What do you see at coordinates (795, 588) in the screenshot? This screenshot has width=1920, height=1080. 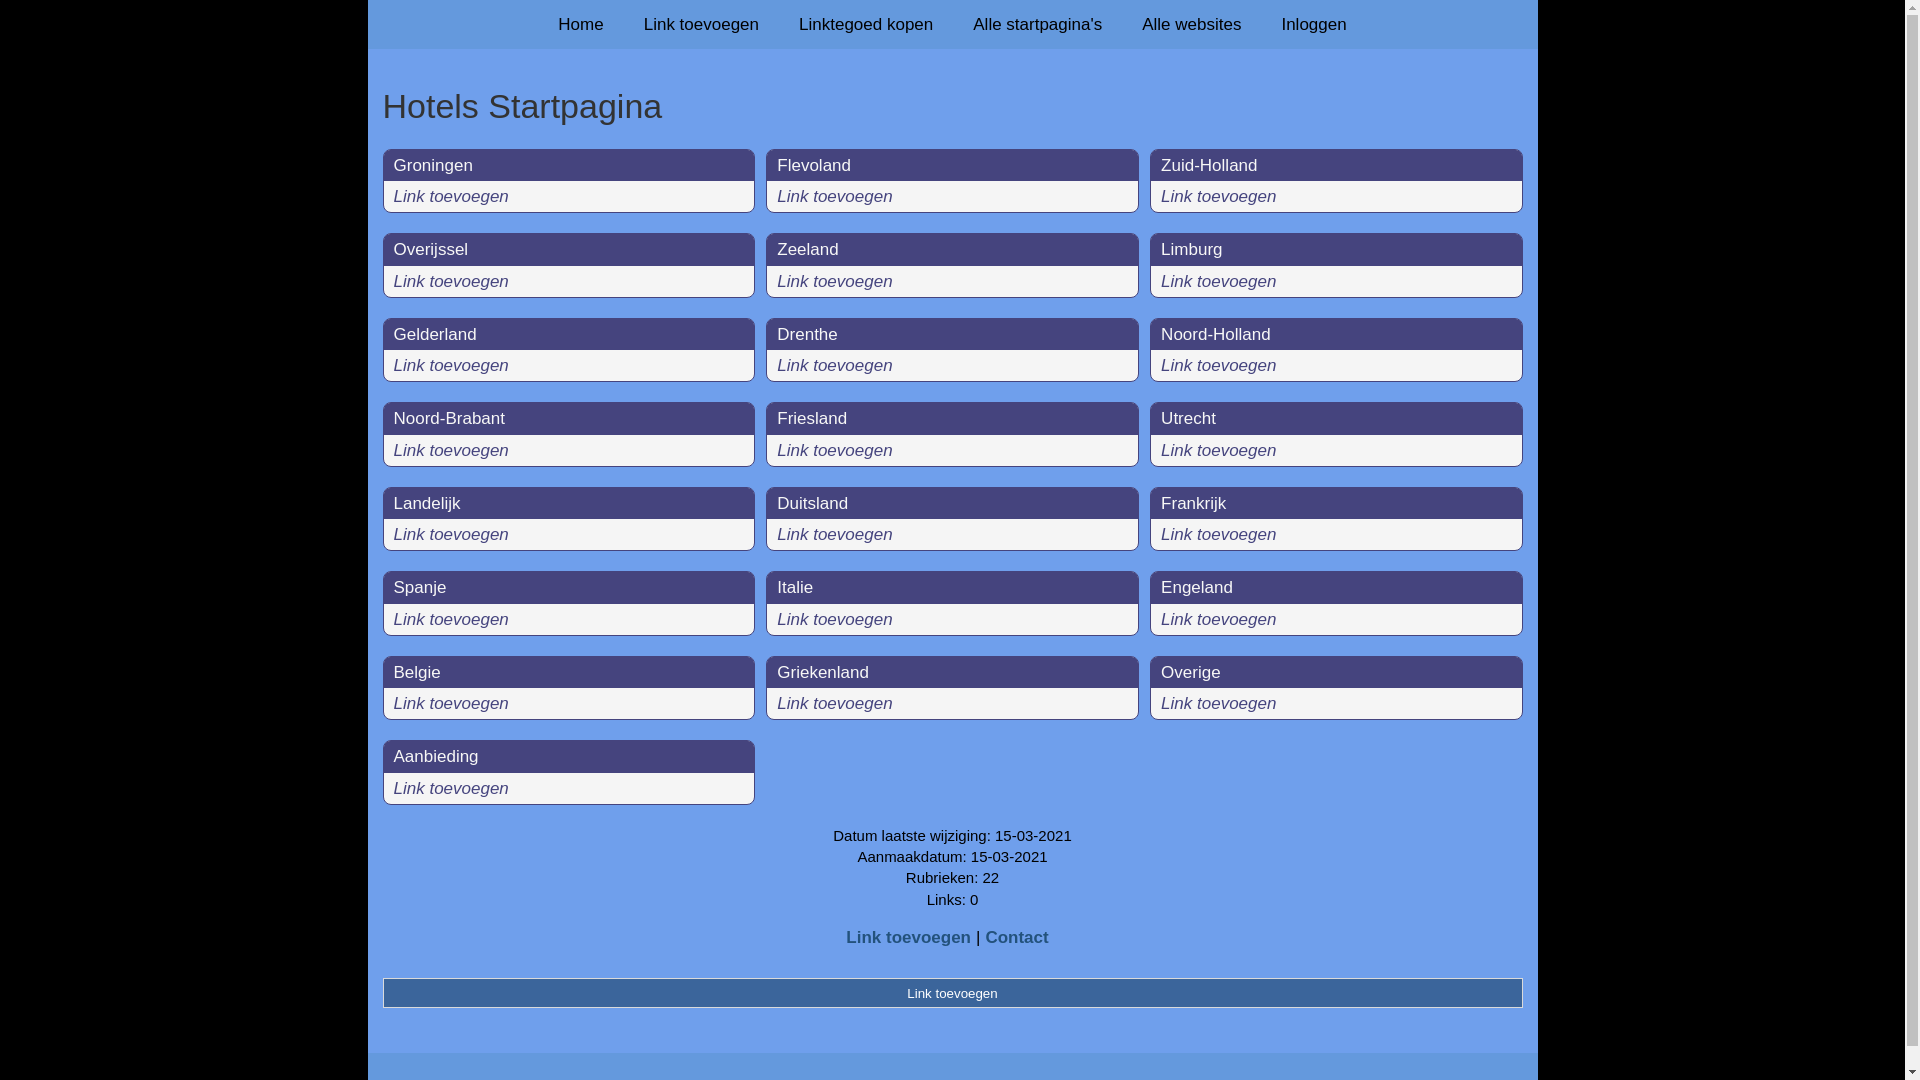 I see `Italie` at bounding box center [795, 588].